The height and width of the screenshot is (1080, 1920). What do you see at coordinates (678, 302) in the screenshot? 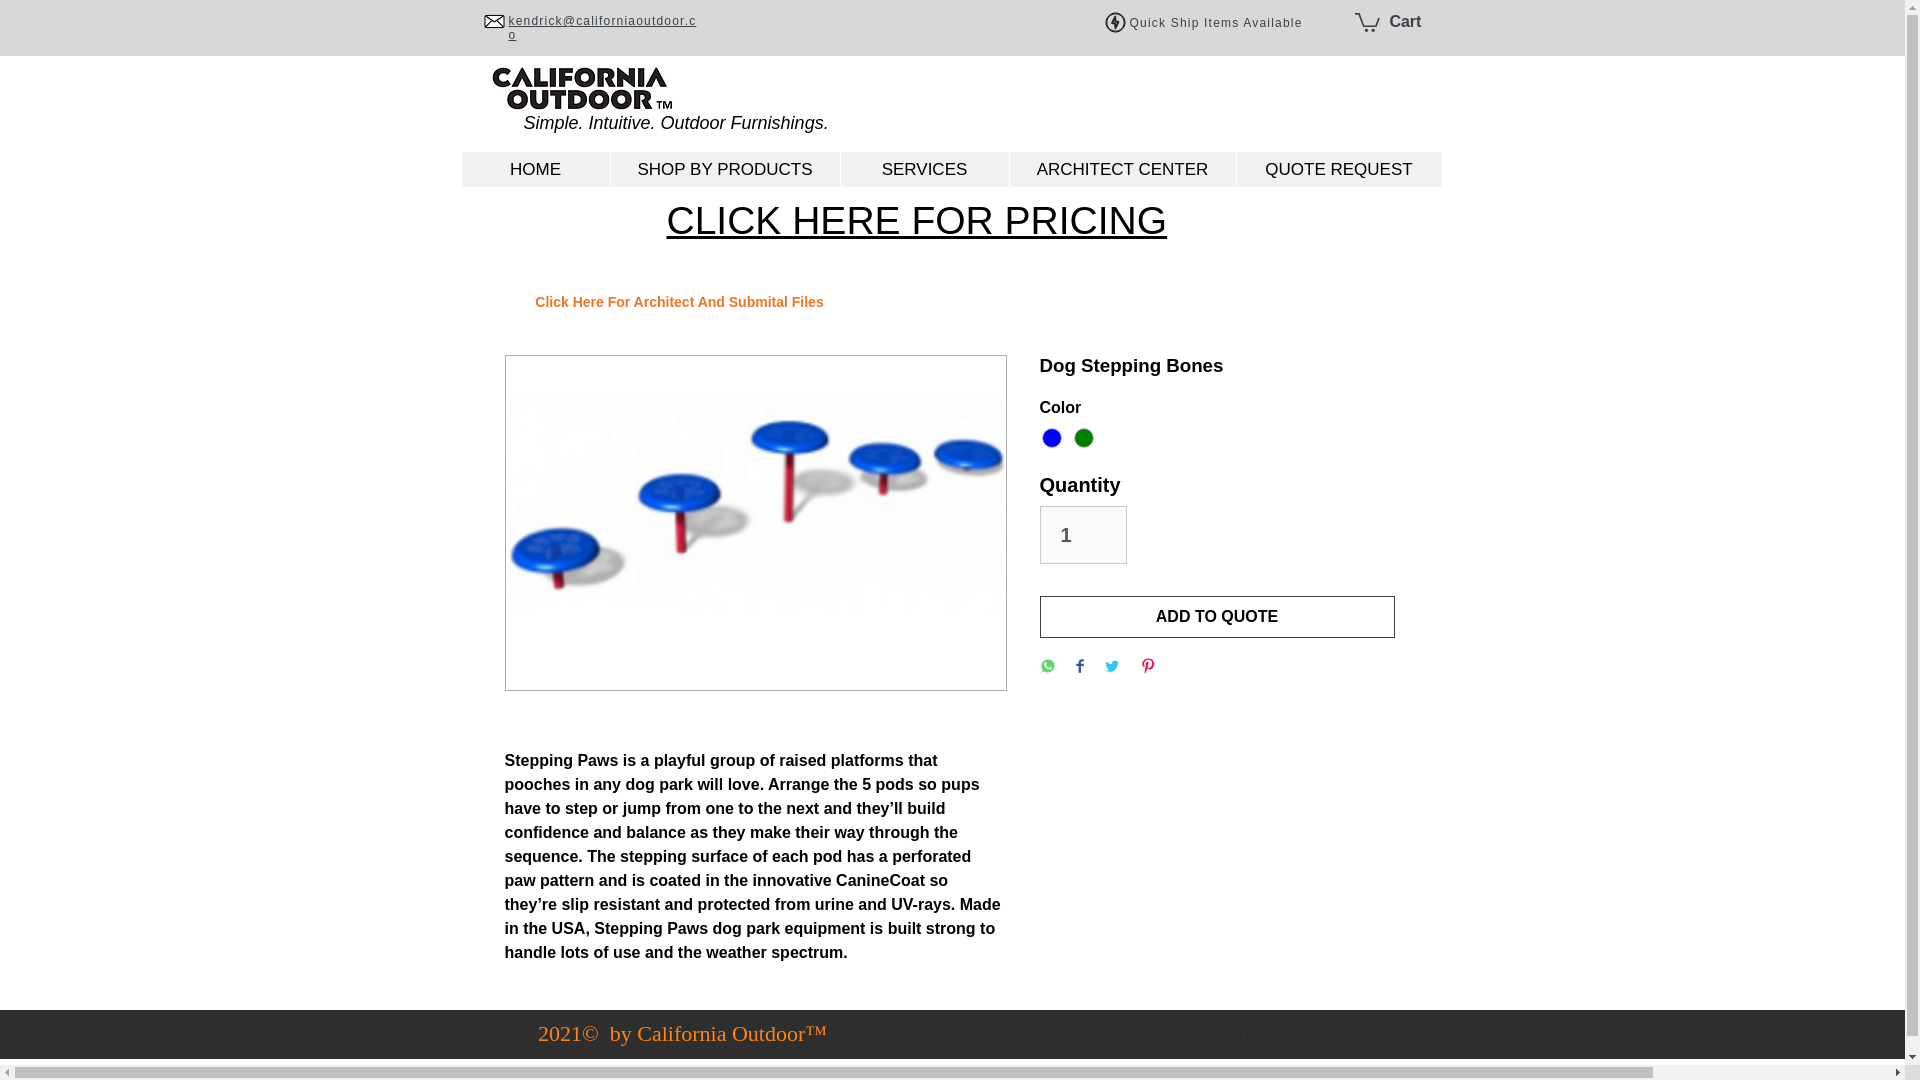
I see `Click Here For Architect And Submital Files` at bounding box center [678, 302].